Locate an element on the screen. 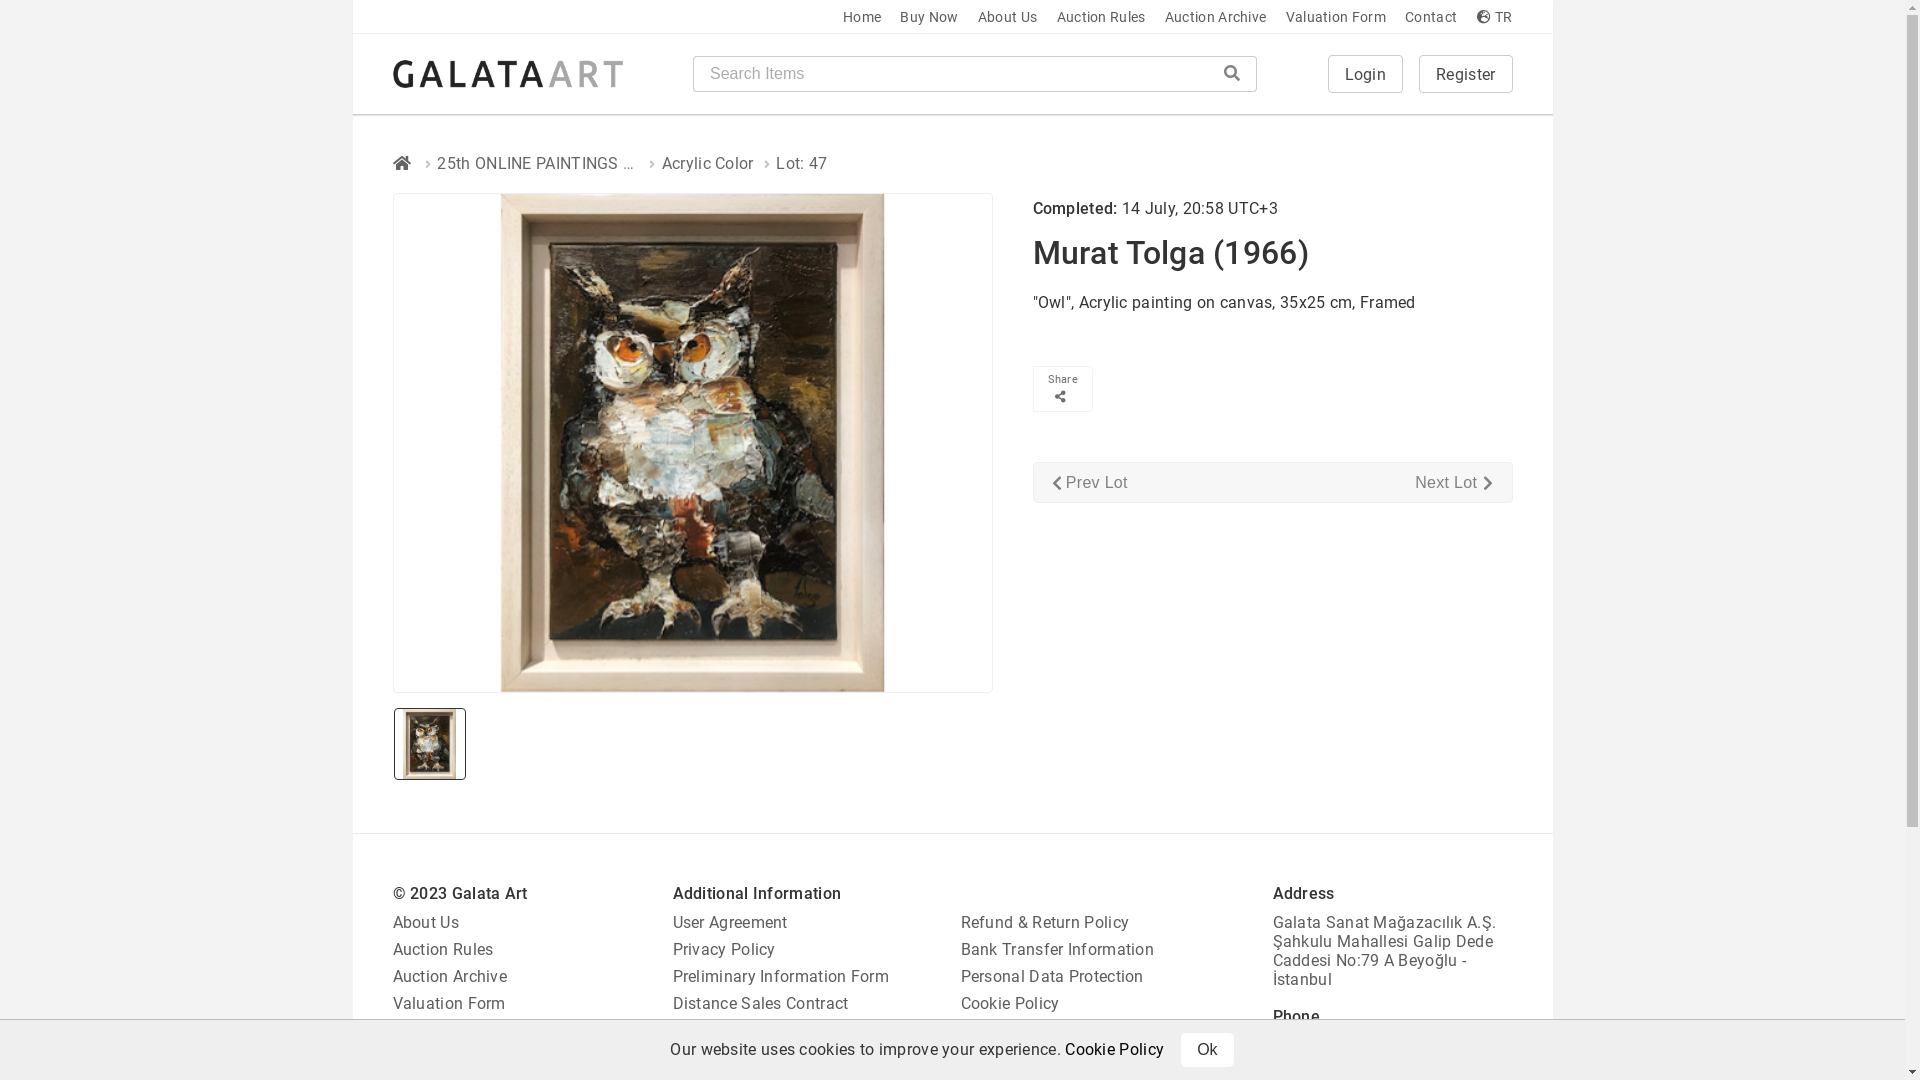 This screenshot has width=1920, height=1080. Register is located at coordinates (1466, 74).